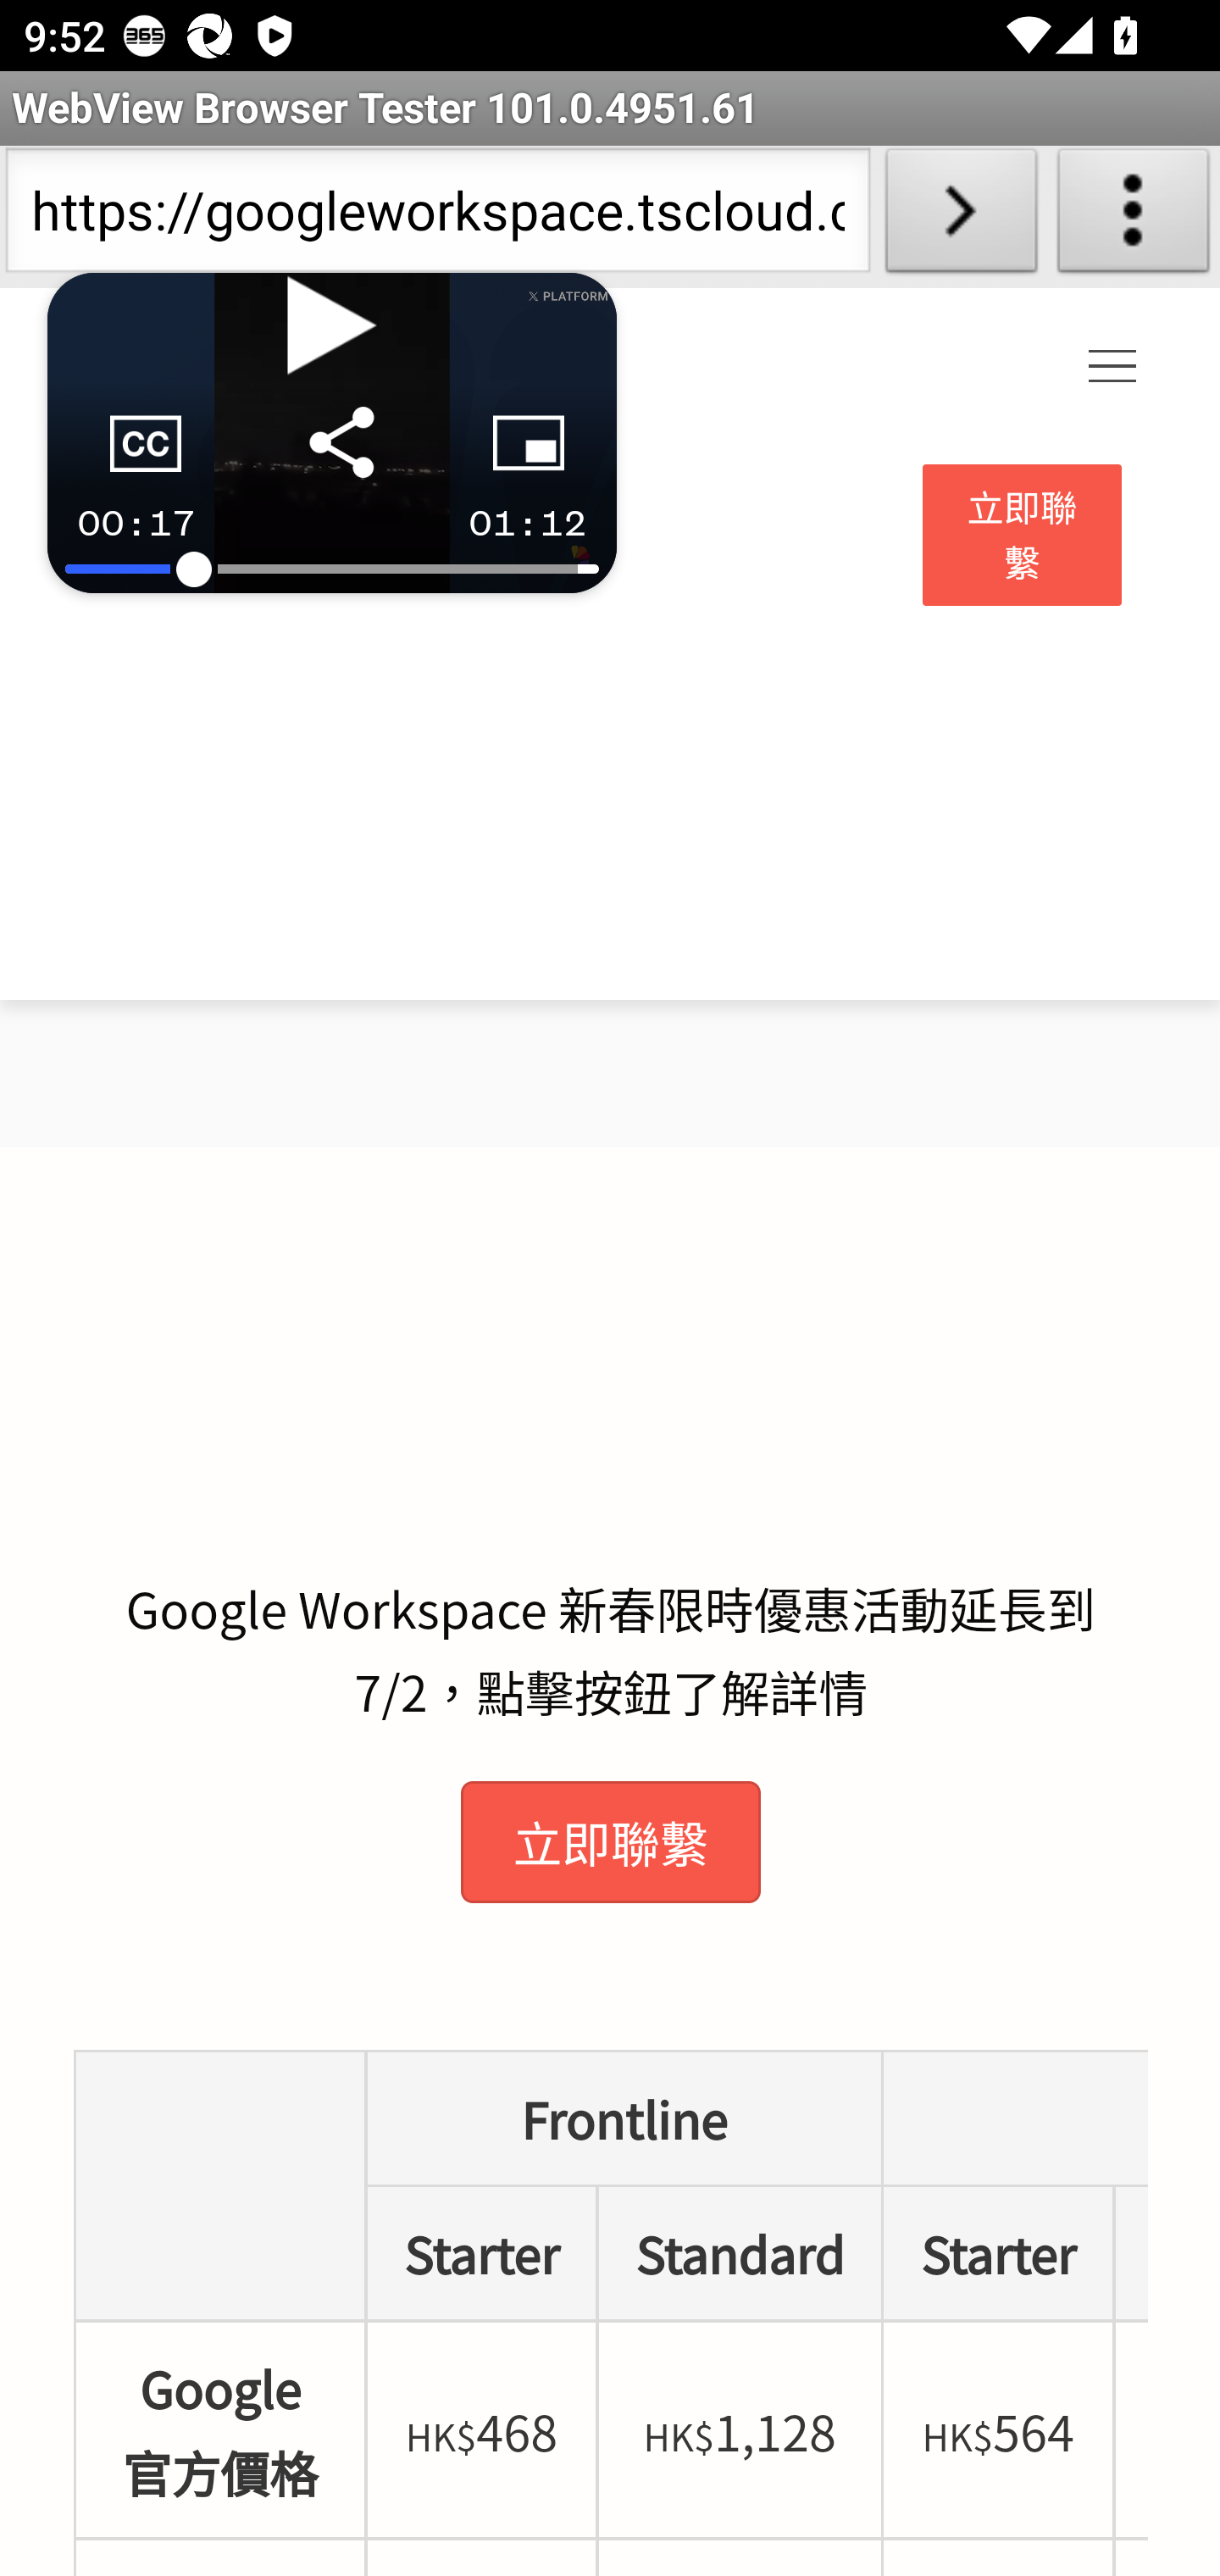 The image size is (1220, 2576). I want to click on 立即聯繫, so click(610, 1841).